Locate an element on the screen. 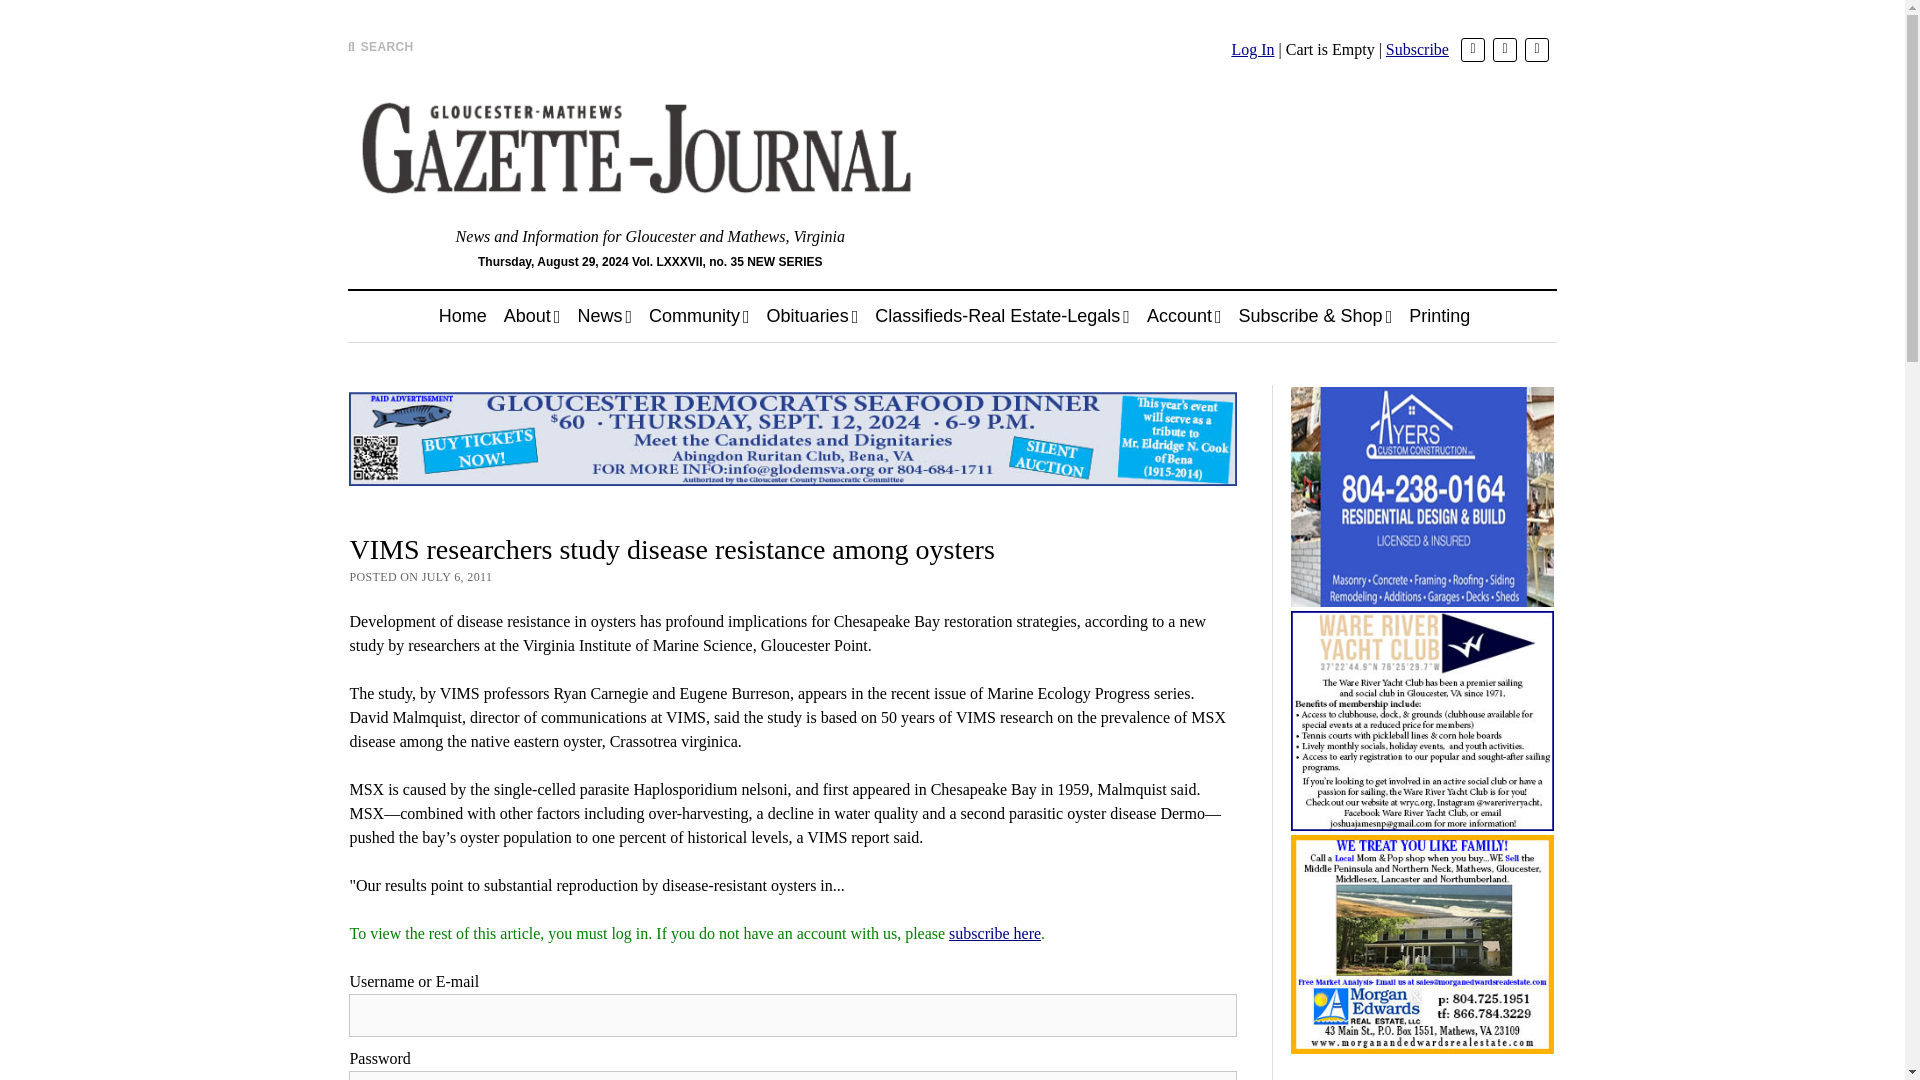 The image size is (1920, 1080). instagram is located at coordinates (1536, 49).